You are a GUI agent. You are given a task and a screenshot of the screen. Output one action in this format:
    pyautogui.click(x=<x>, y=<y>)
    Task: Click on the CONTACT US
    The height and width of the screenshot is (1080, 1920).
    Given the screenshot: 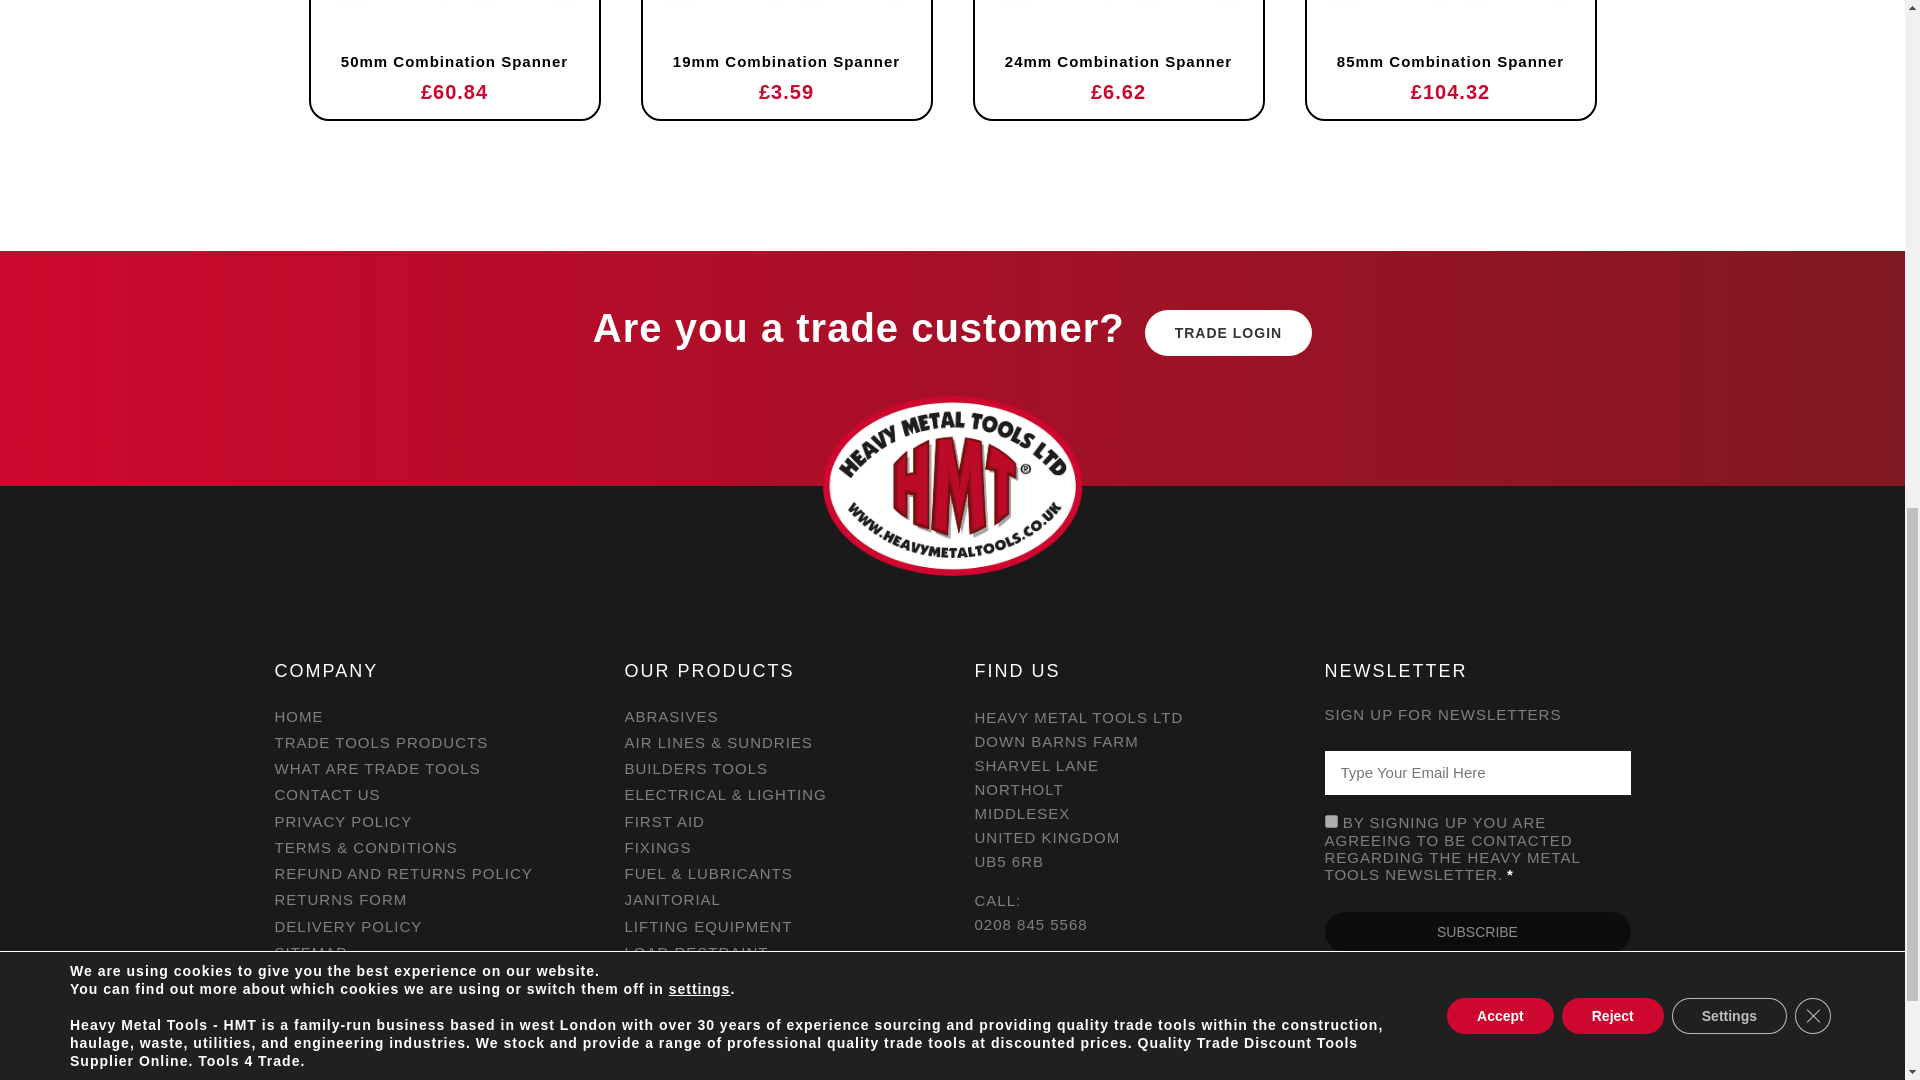 What is the action you would take?
    pyautogui.click(x=426, y=794)
    